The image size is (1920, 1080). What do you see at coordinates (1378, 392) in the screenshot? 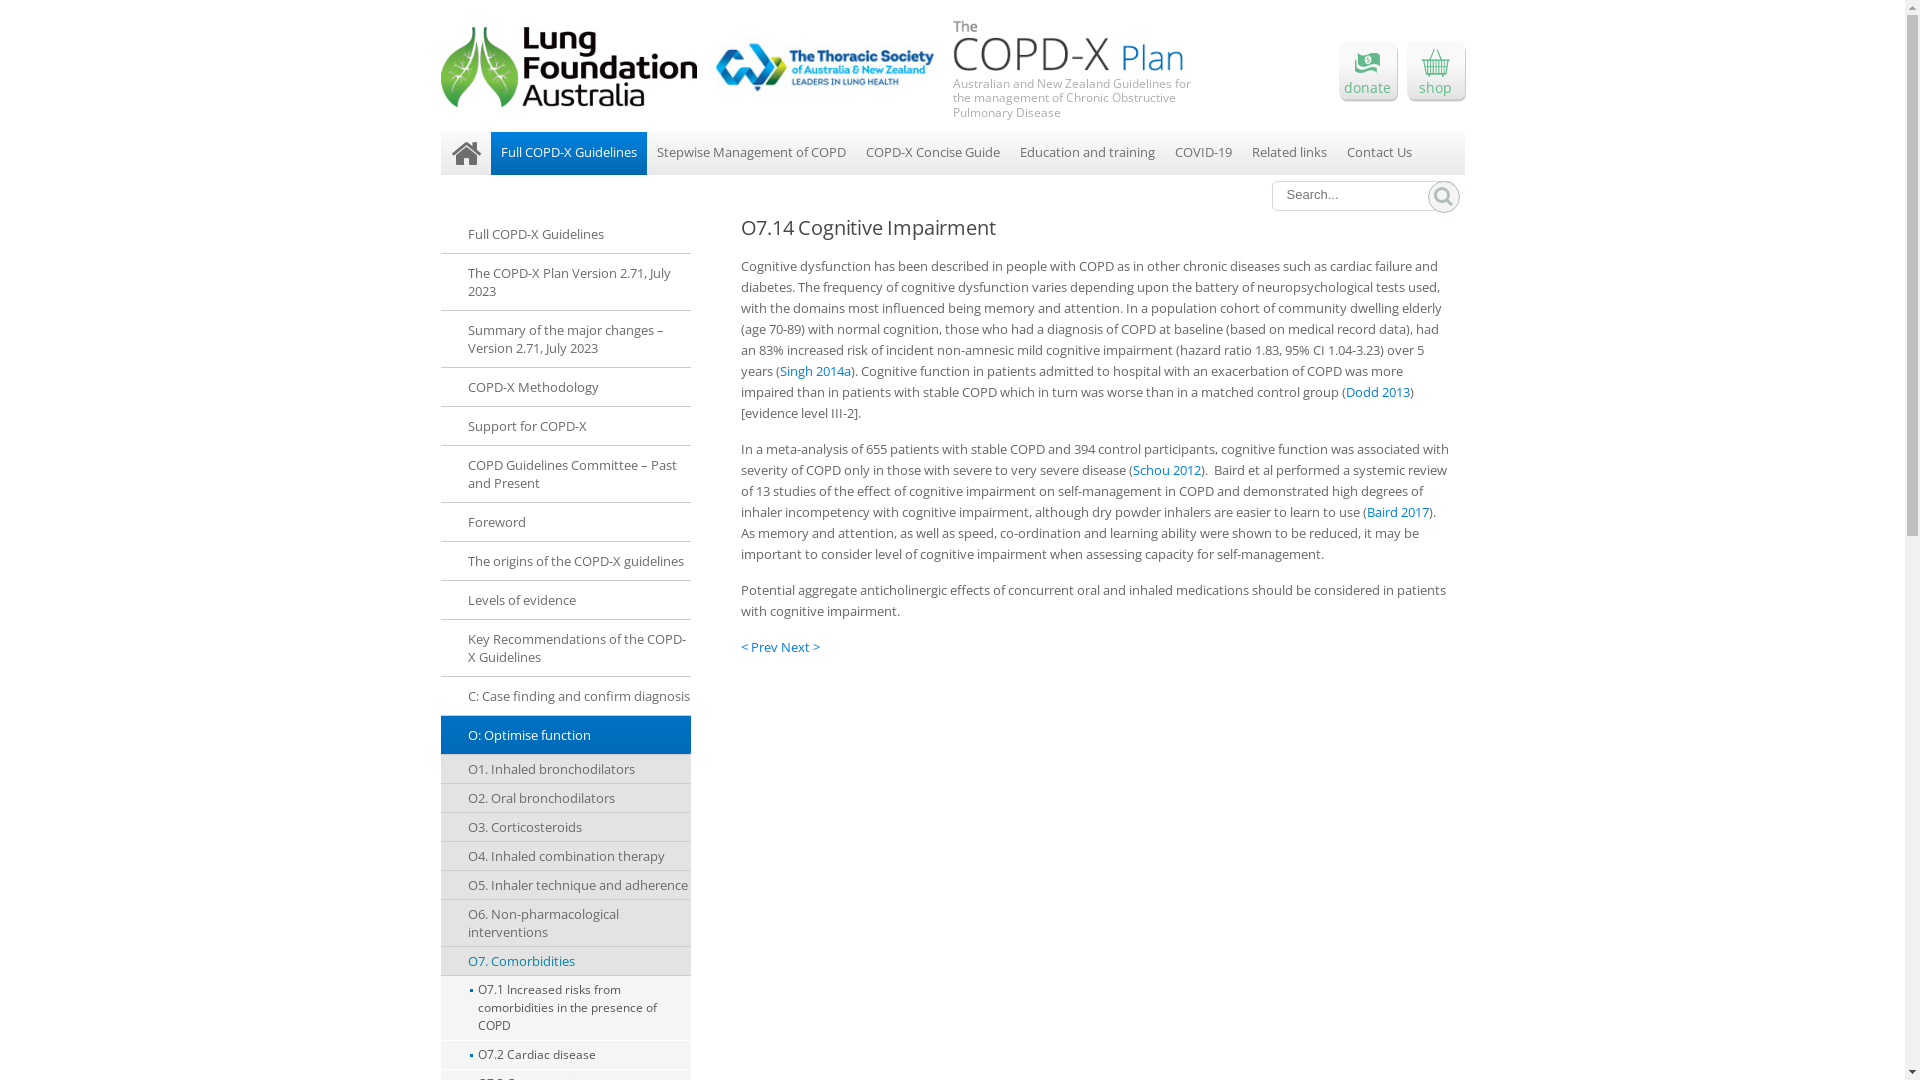
I see `Dodd 2013` at bounding box center [1378, 392].